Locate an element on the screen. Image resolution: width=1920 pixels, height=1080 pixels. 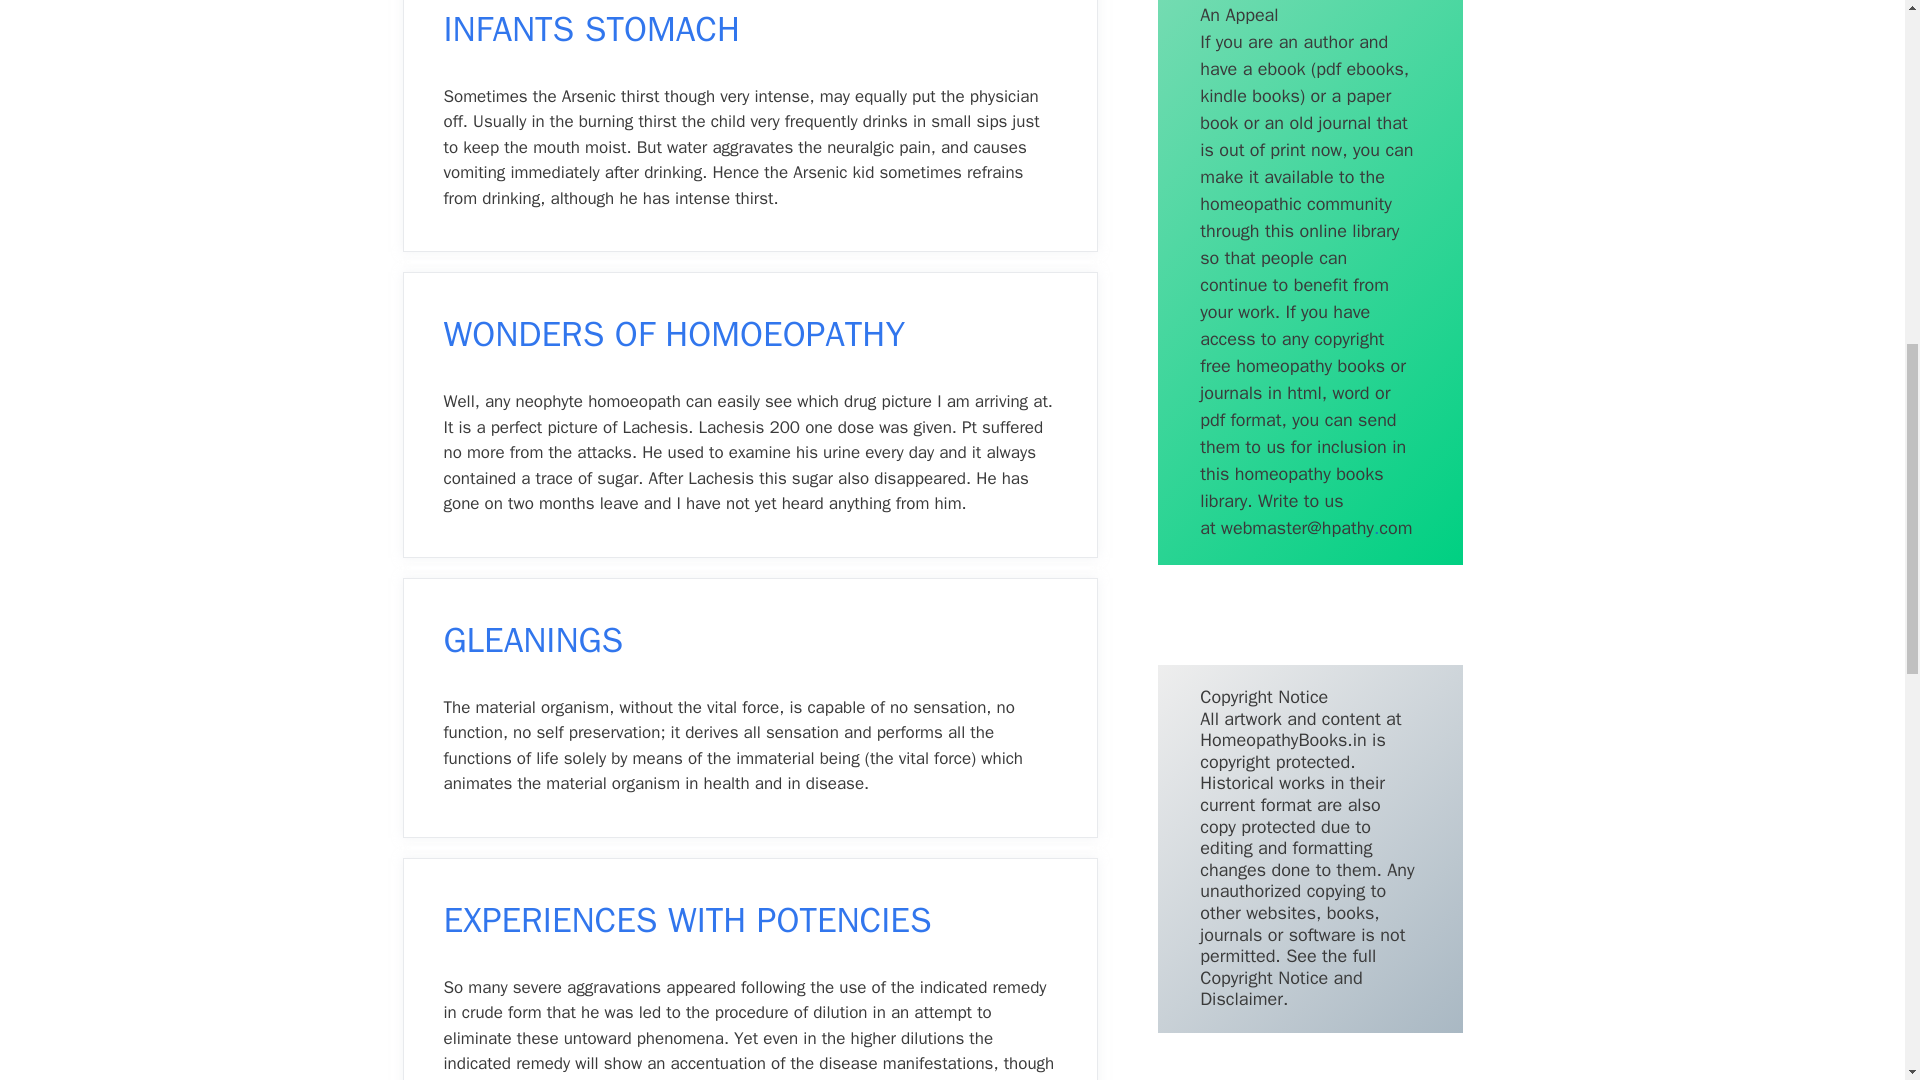
WONDERS OF HOMOEOPATHY is located at coordinates (674, 334).